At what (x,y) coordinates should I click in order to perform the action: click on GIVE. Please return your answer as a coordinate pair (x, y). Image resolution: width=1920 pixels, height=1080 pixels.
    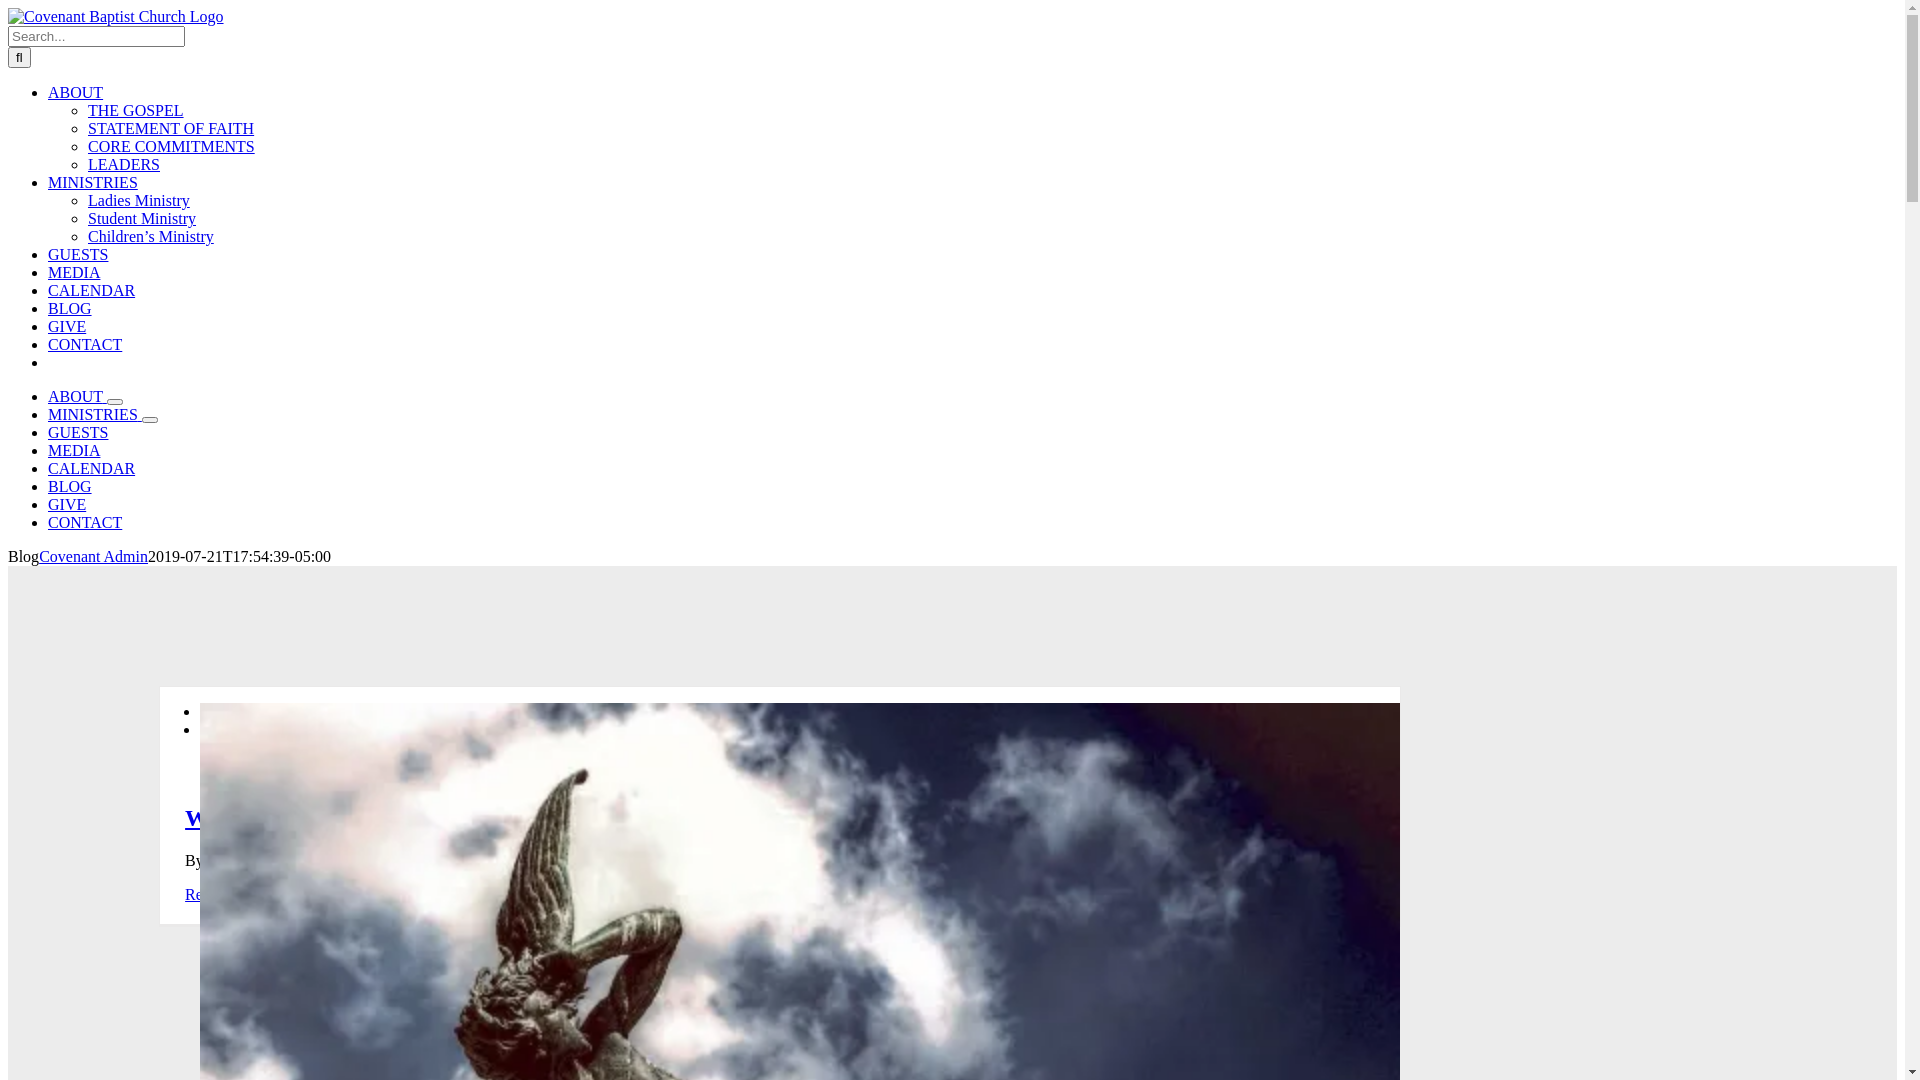
    Looking at the image, I should click on (67, 504).